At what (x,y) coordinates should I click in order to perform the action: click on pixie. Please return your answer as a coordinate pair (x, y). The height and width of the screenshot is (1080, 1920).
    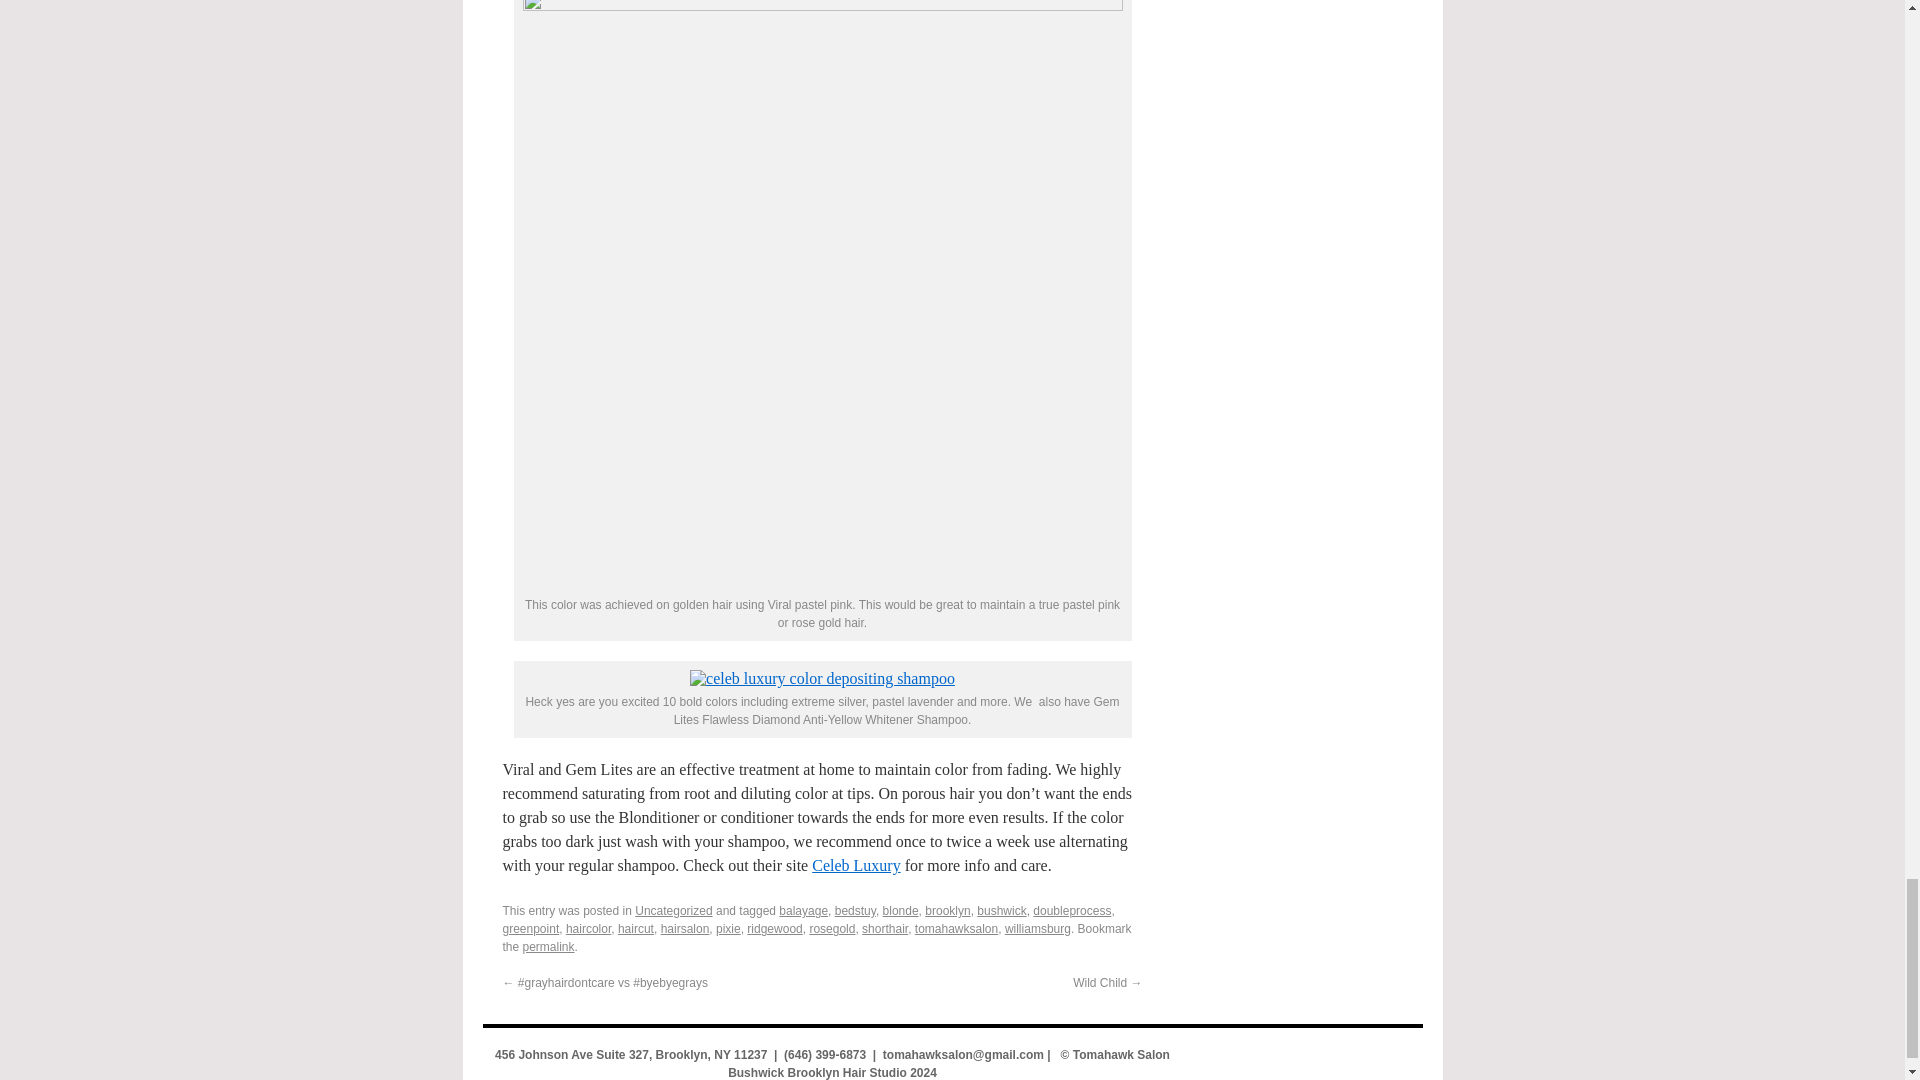
    Looking at the image, I should click on (728, 929).